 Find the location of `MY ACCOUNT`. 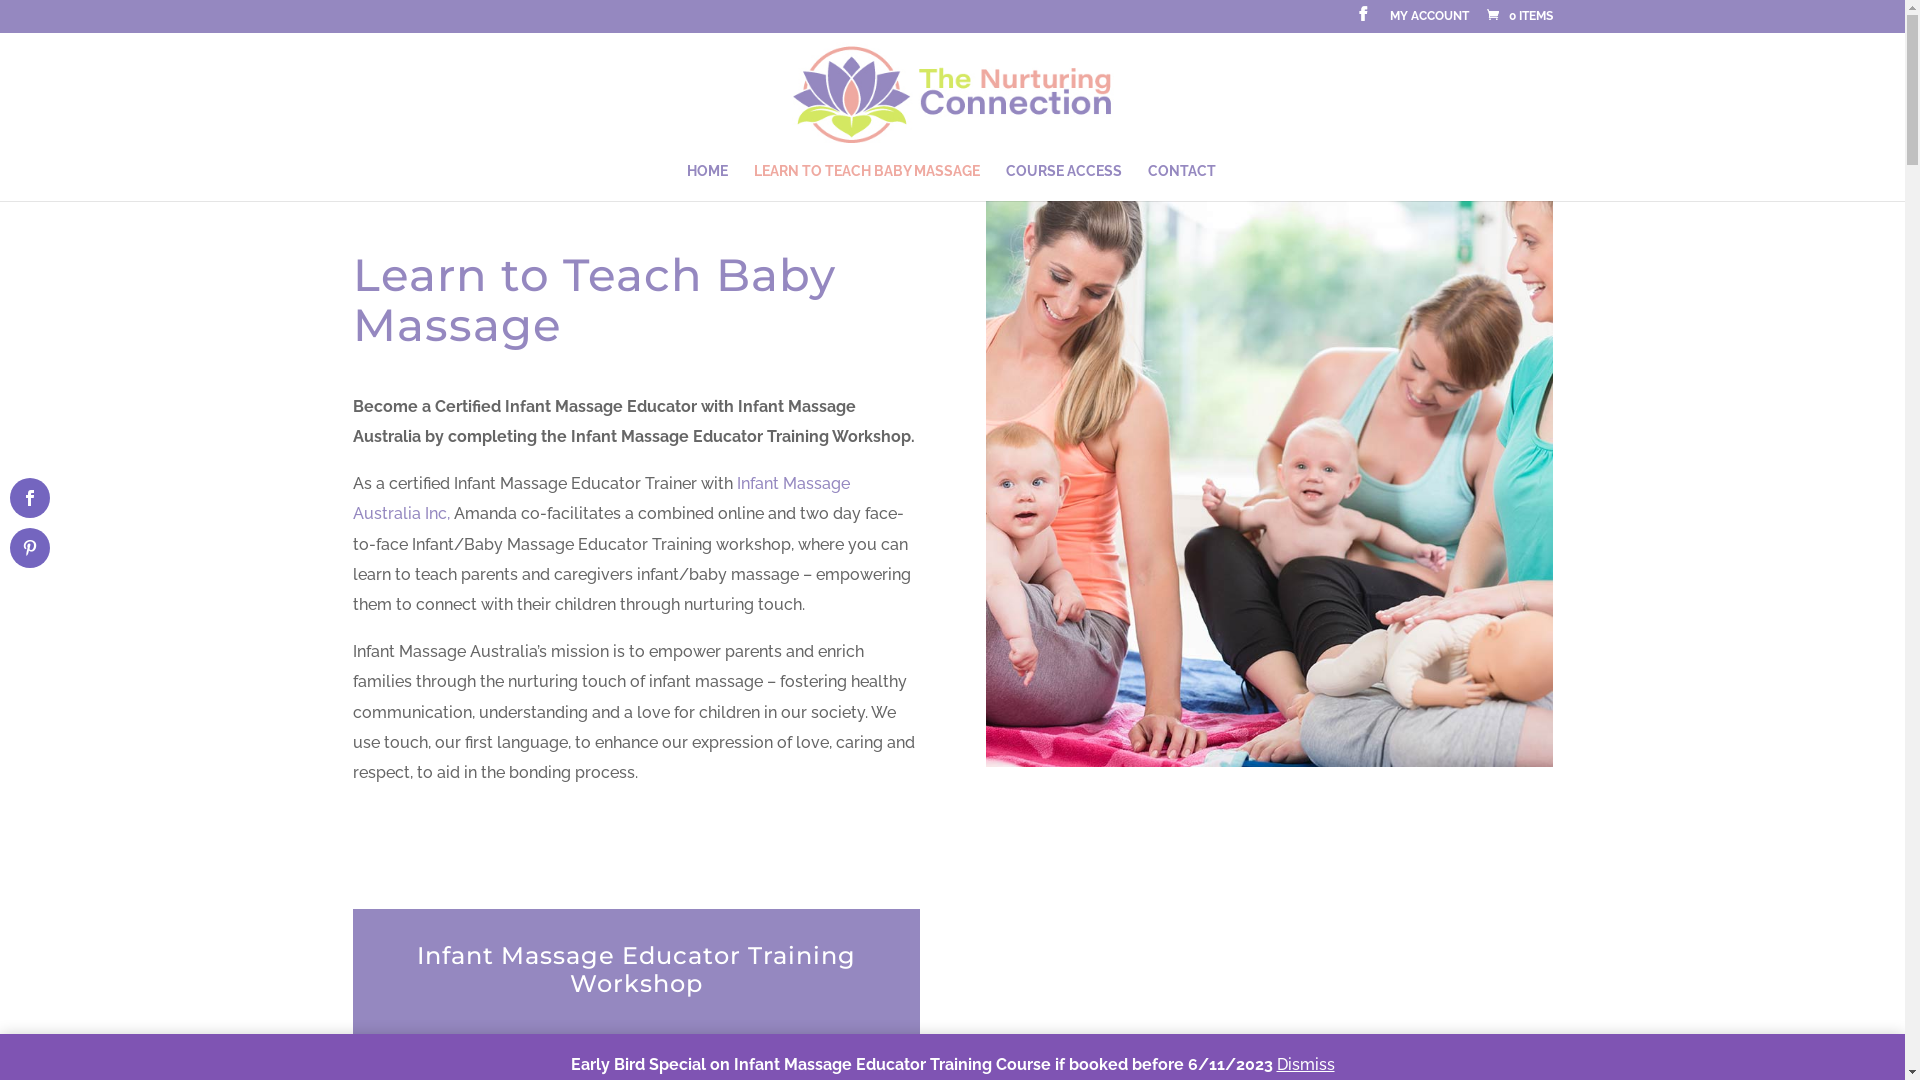

MY ACCOUNT is located at coordinates (1430, 20).